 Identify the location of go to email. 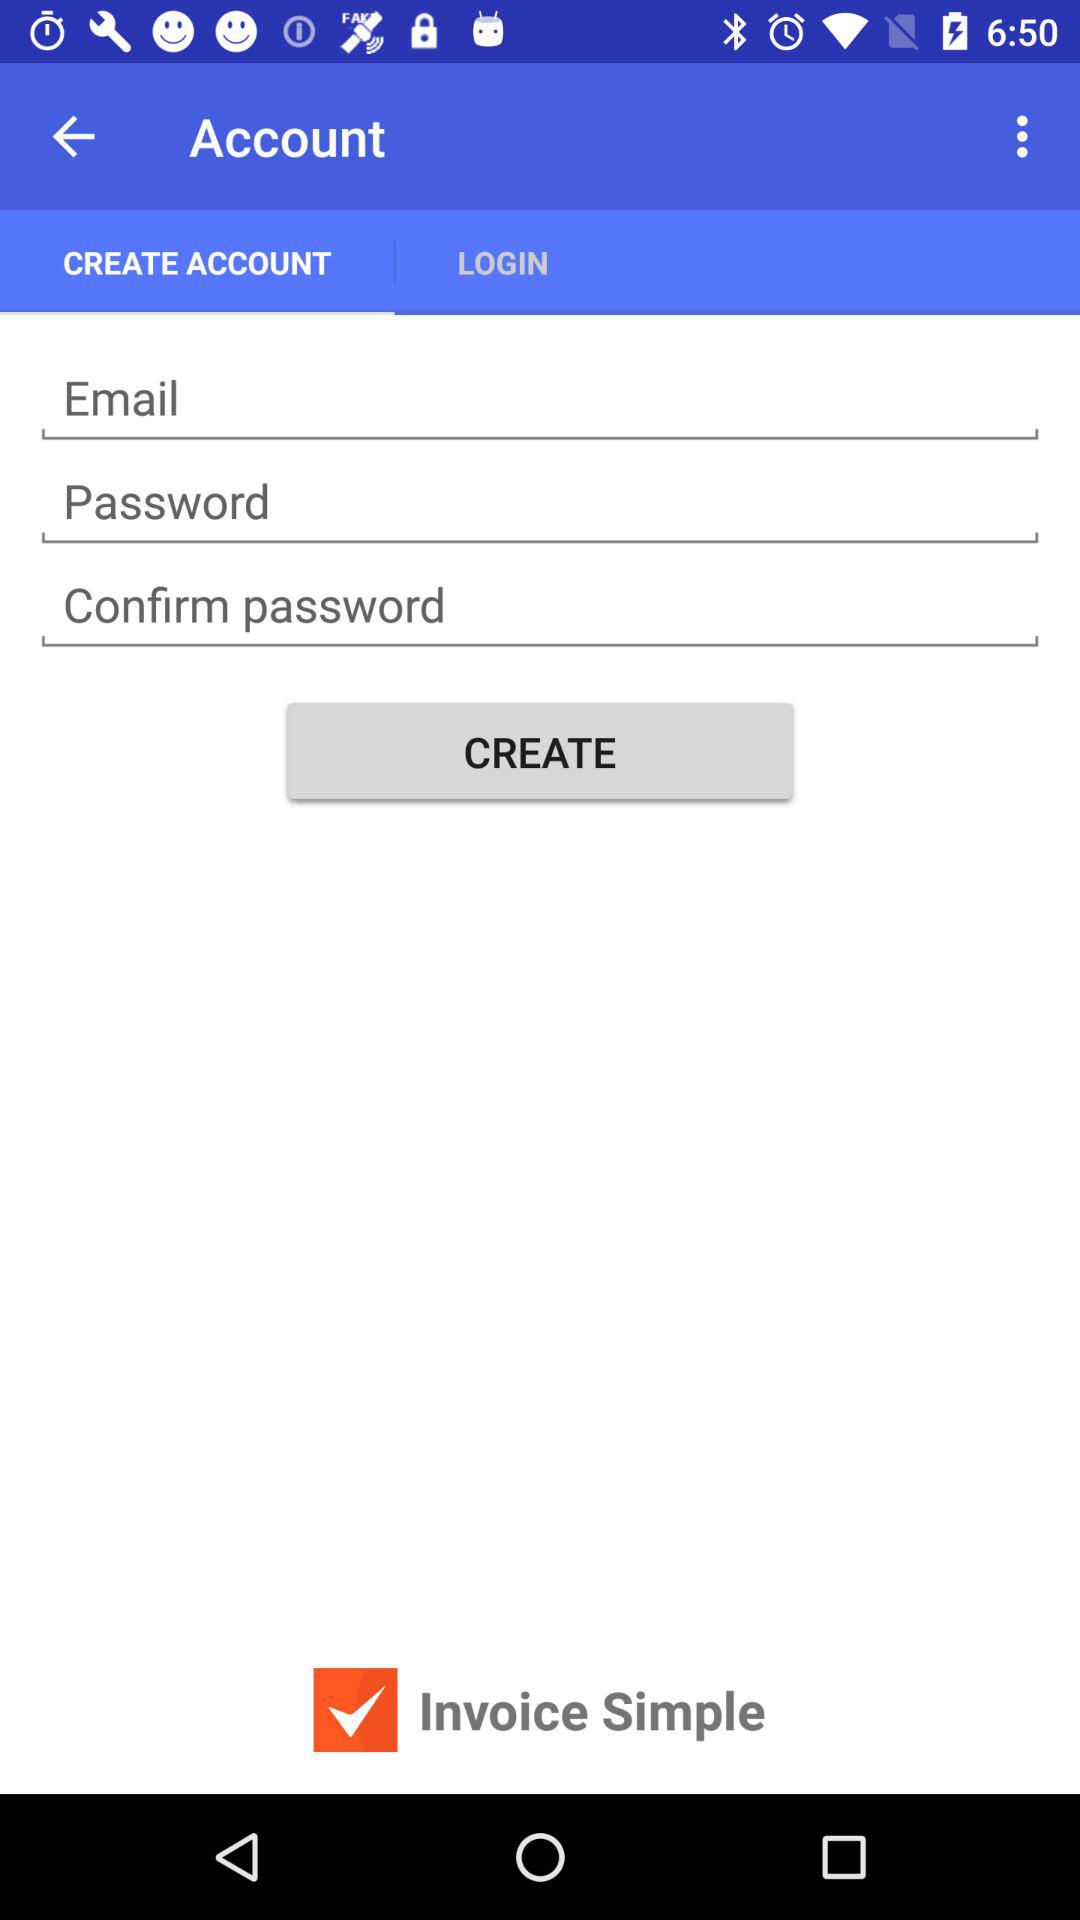
(540, 398).